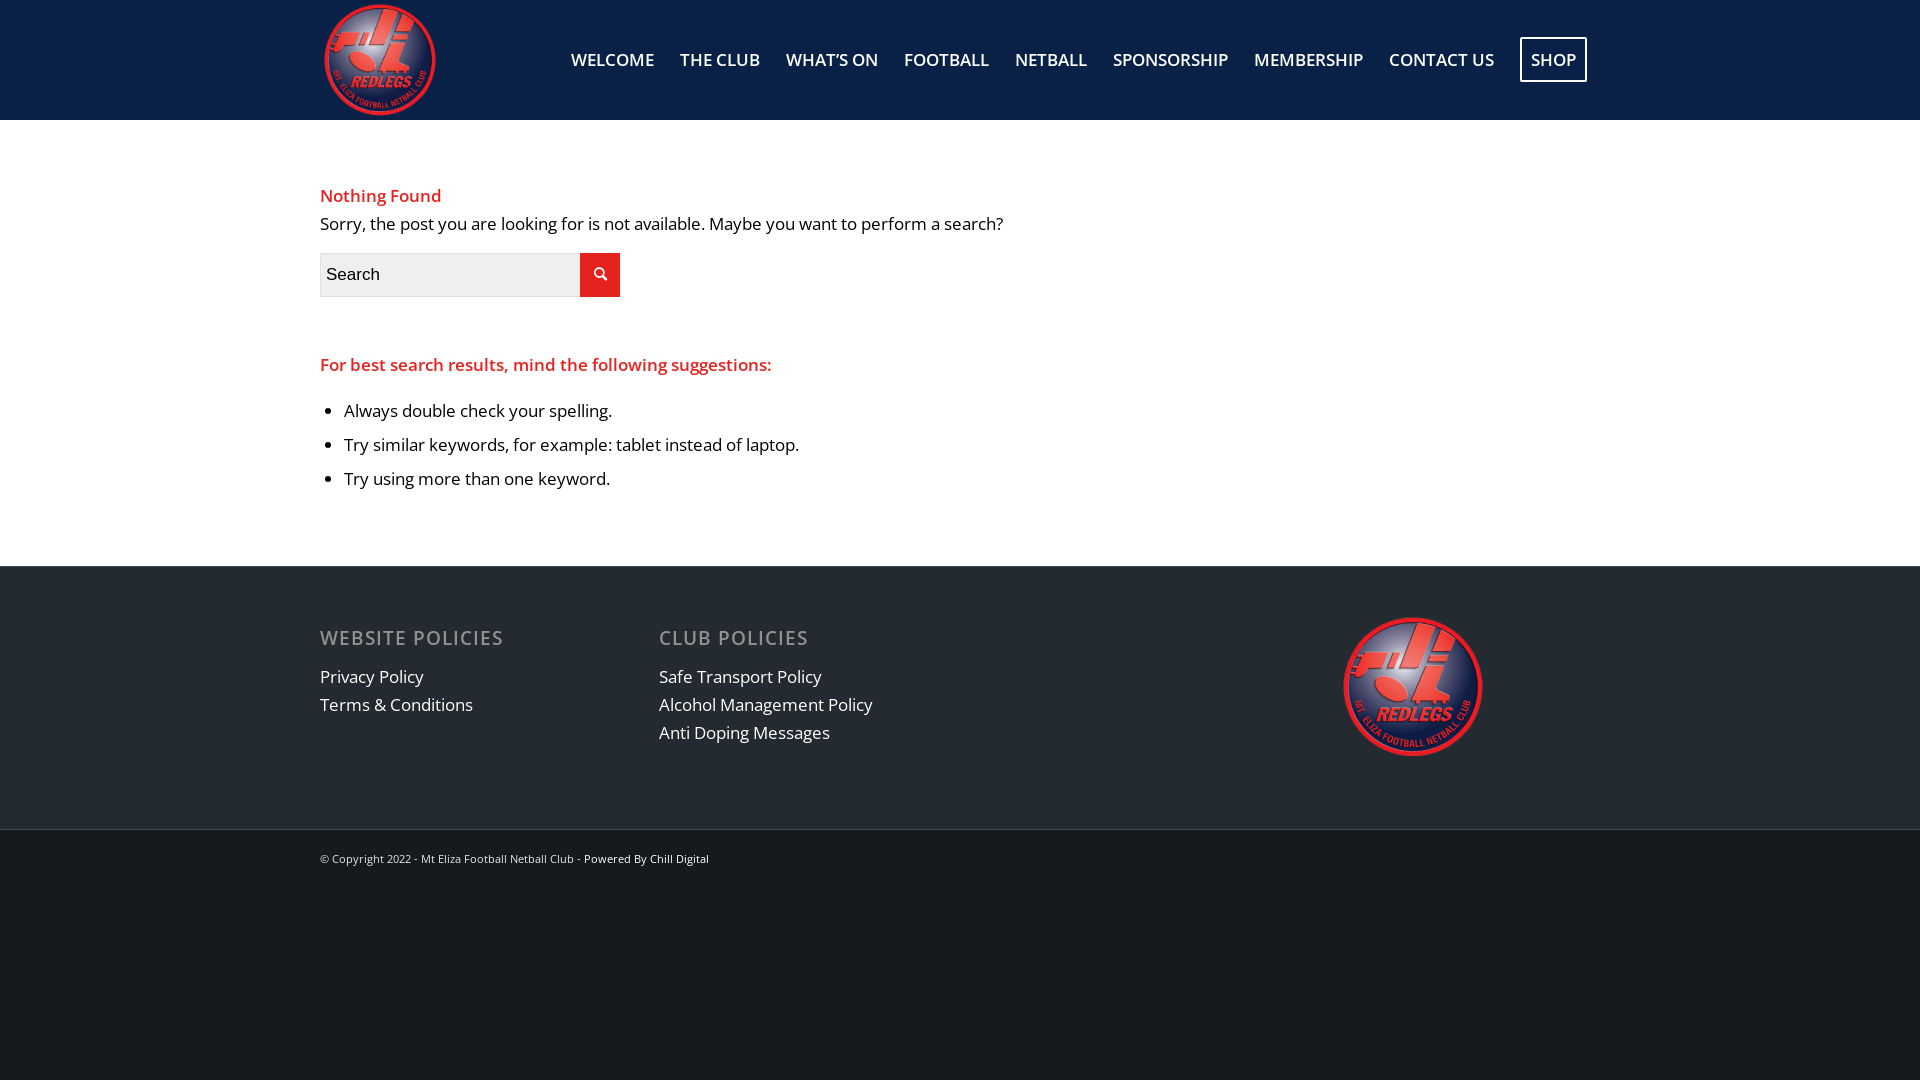 This screenshot has width=1920, height=1080. I want to click on Anti Doping Messages, so click(744, 732).